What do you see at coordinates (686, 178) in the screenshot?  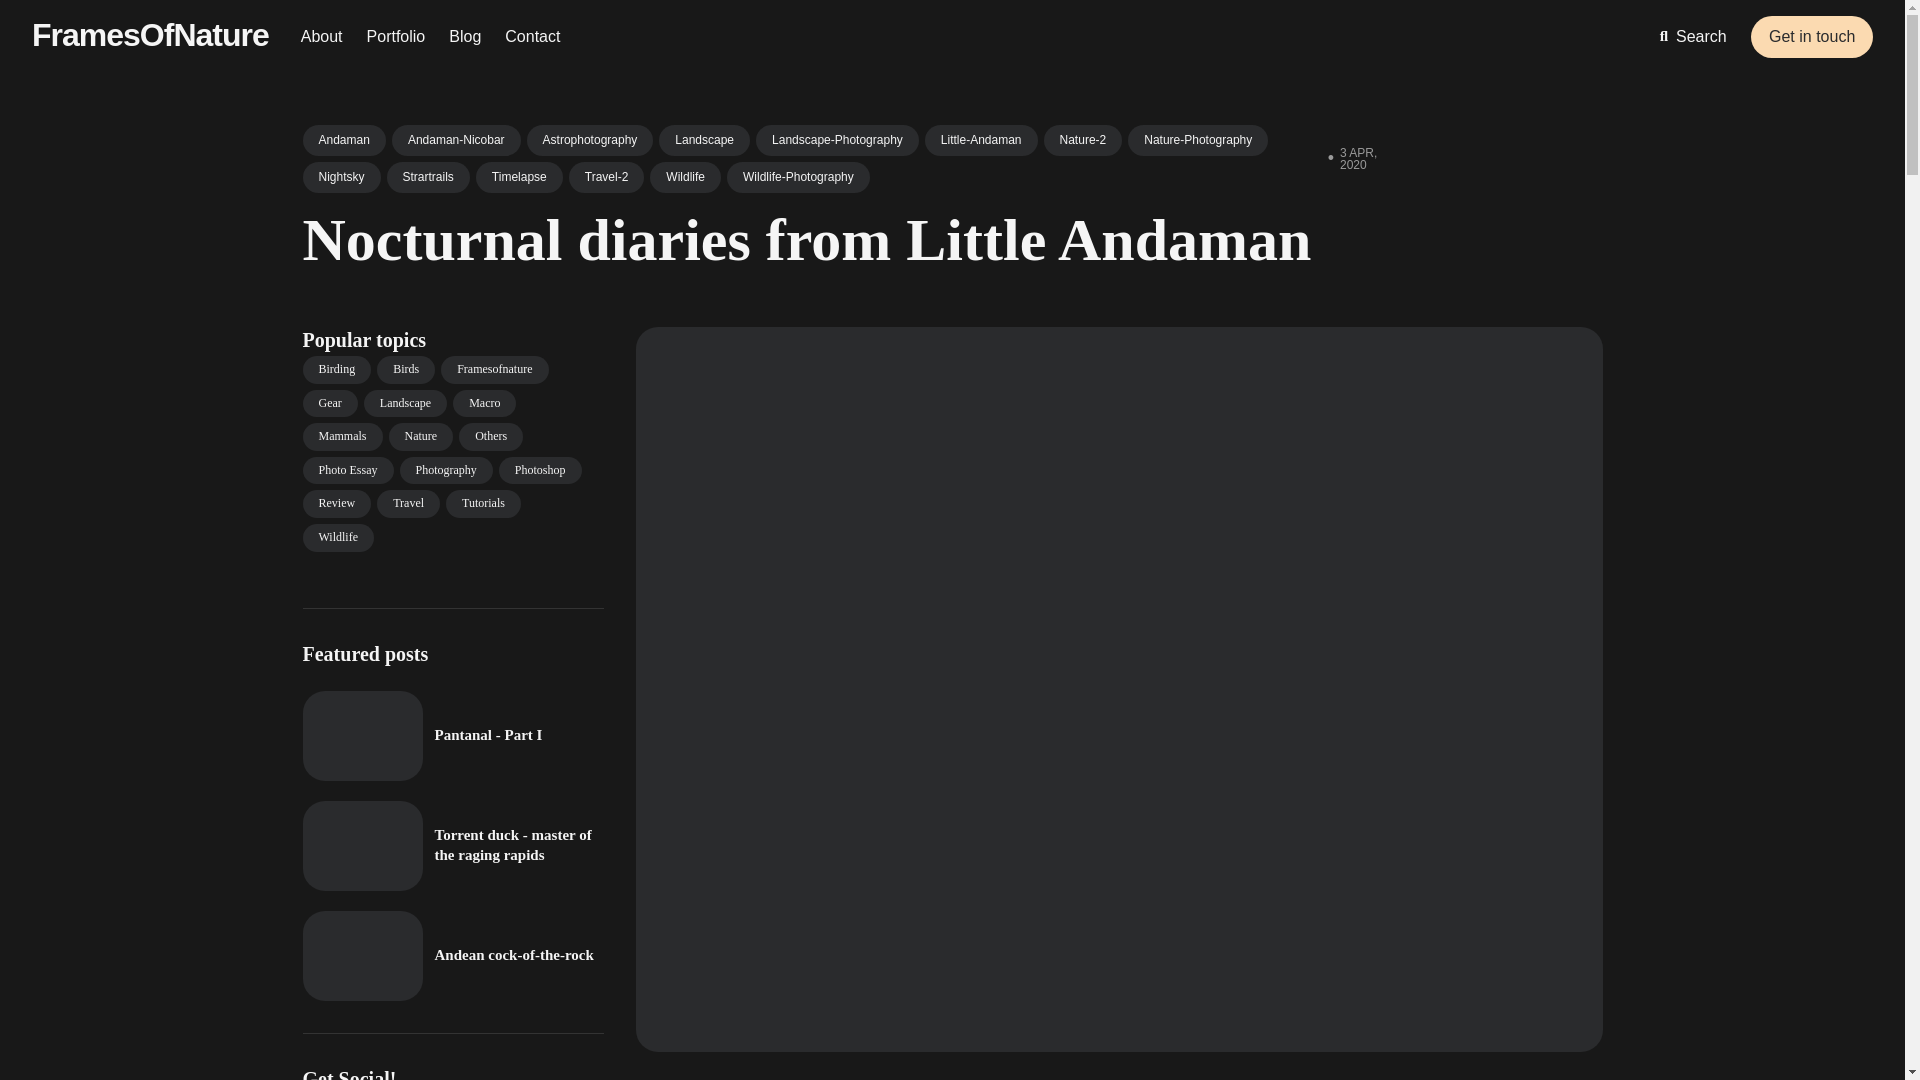 I see `Wildlife` at bounding box center [686, 178].